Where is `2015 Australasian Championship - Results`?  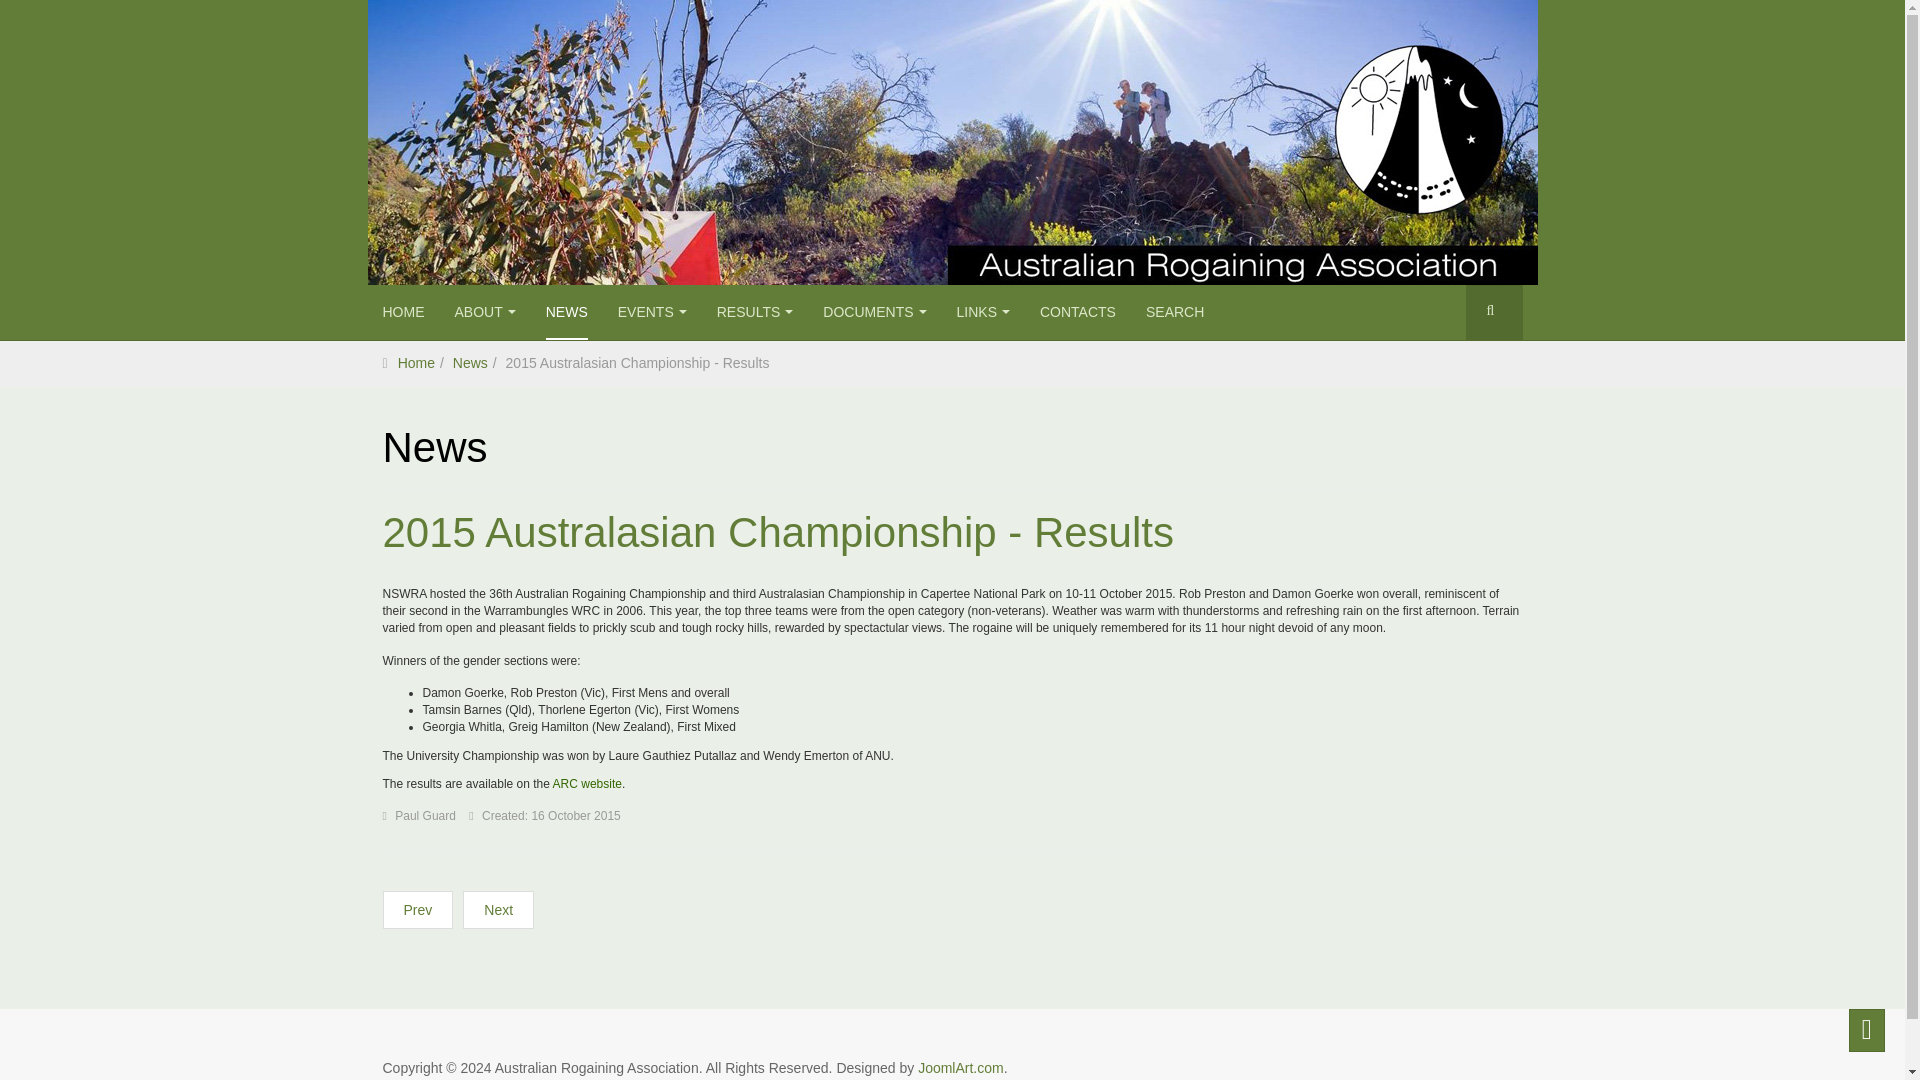 2015 Australasian Championship - Results is located at coordinates (778, 532).